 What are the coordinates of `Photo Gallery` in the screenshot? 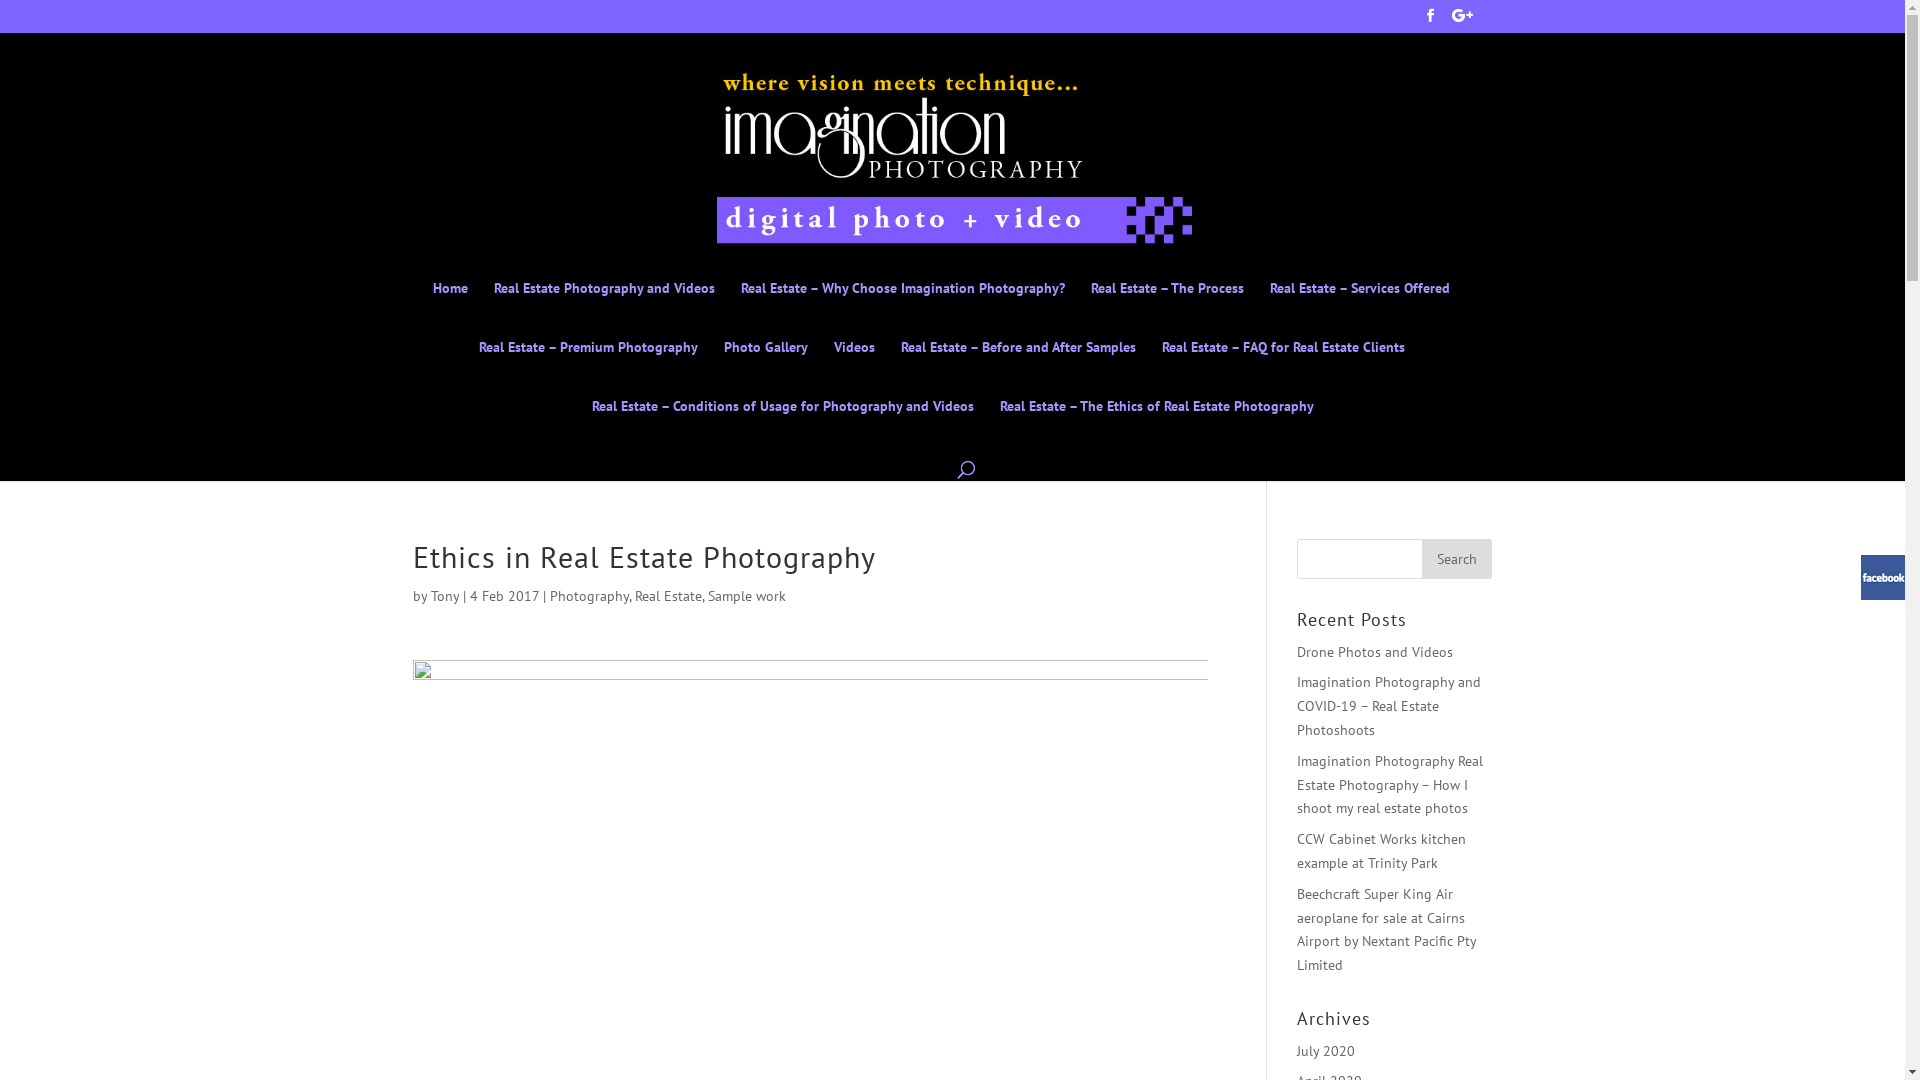 It's located at (766, 370).